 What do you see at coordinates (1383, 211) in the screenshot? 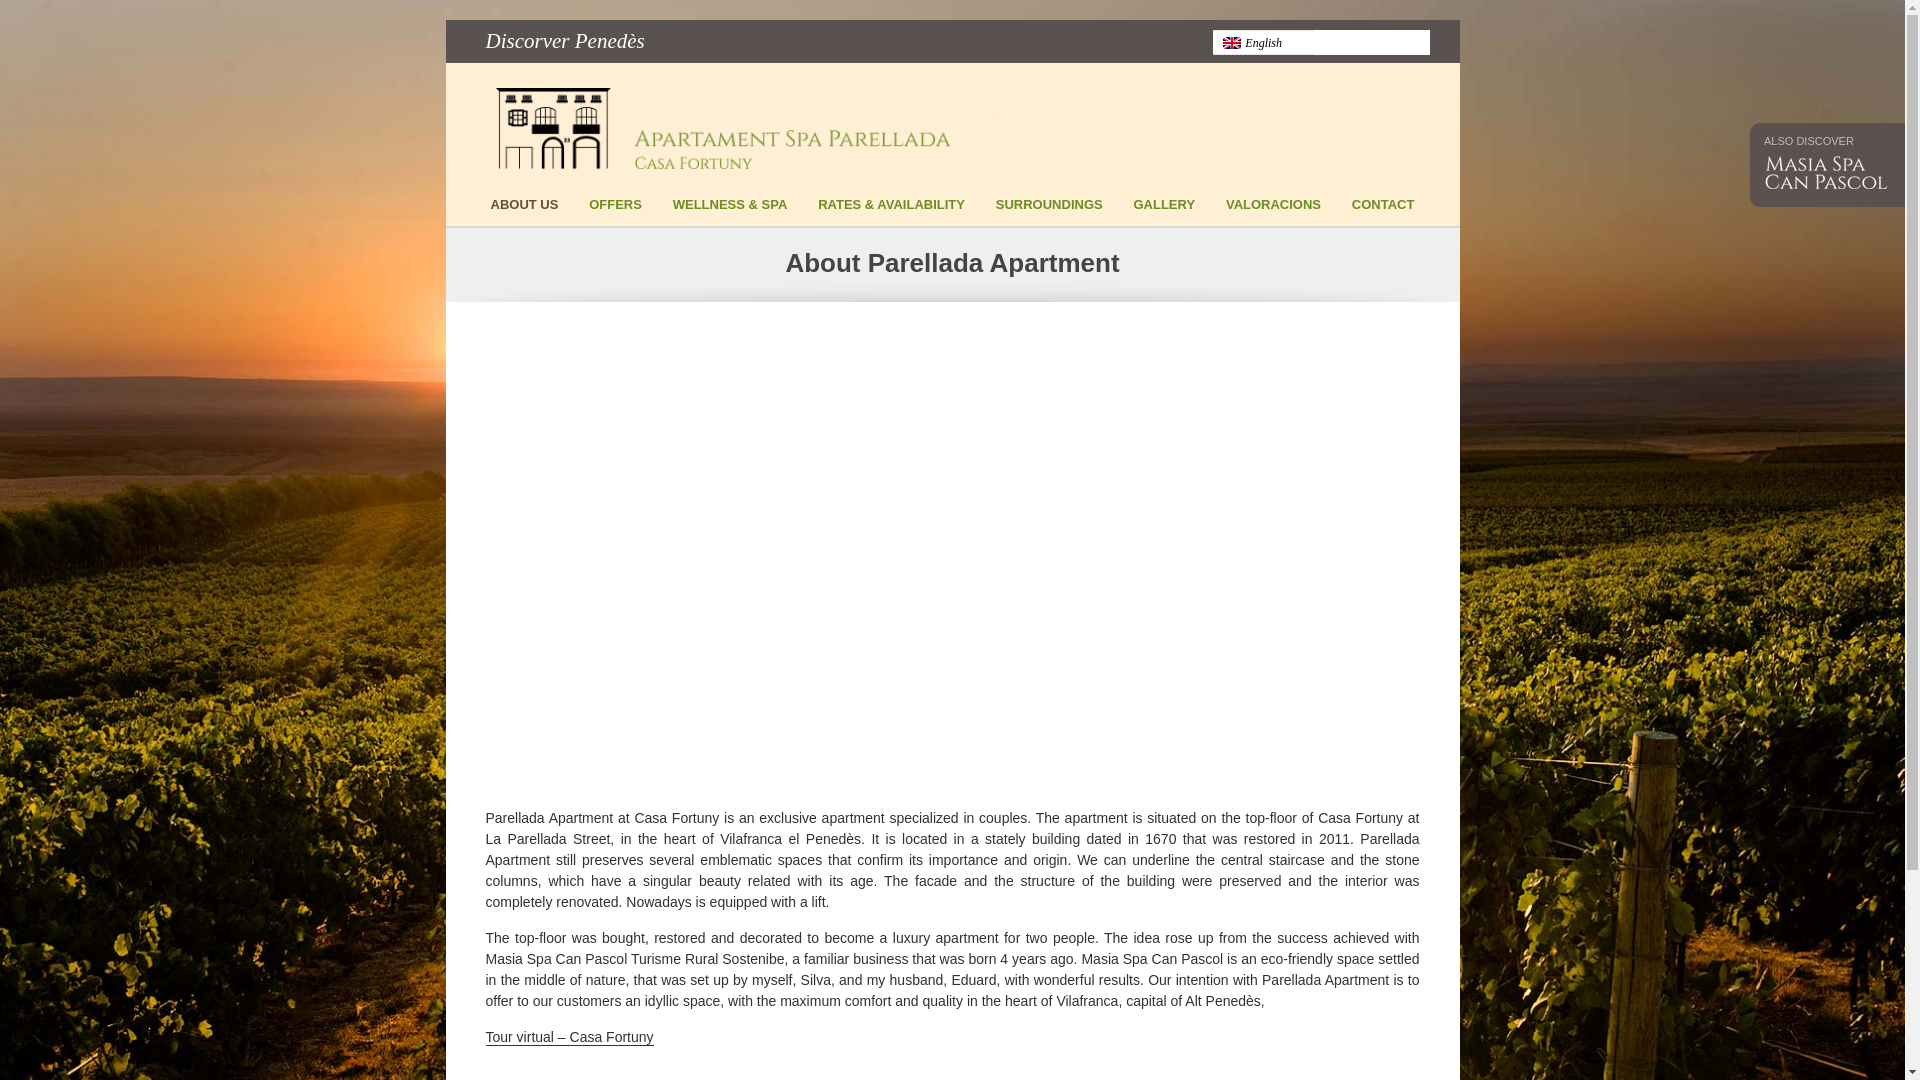
I see `CONTACT` at bounding box center [1383, 211].